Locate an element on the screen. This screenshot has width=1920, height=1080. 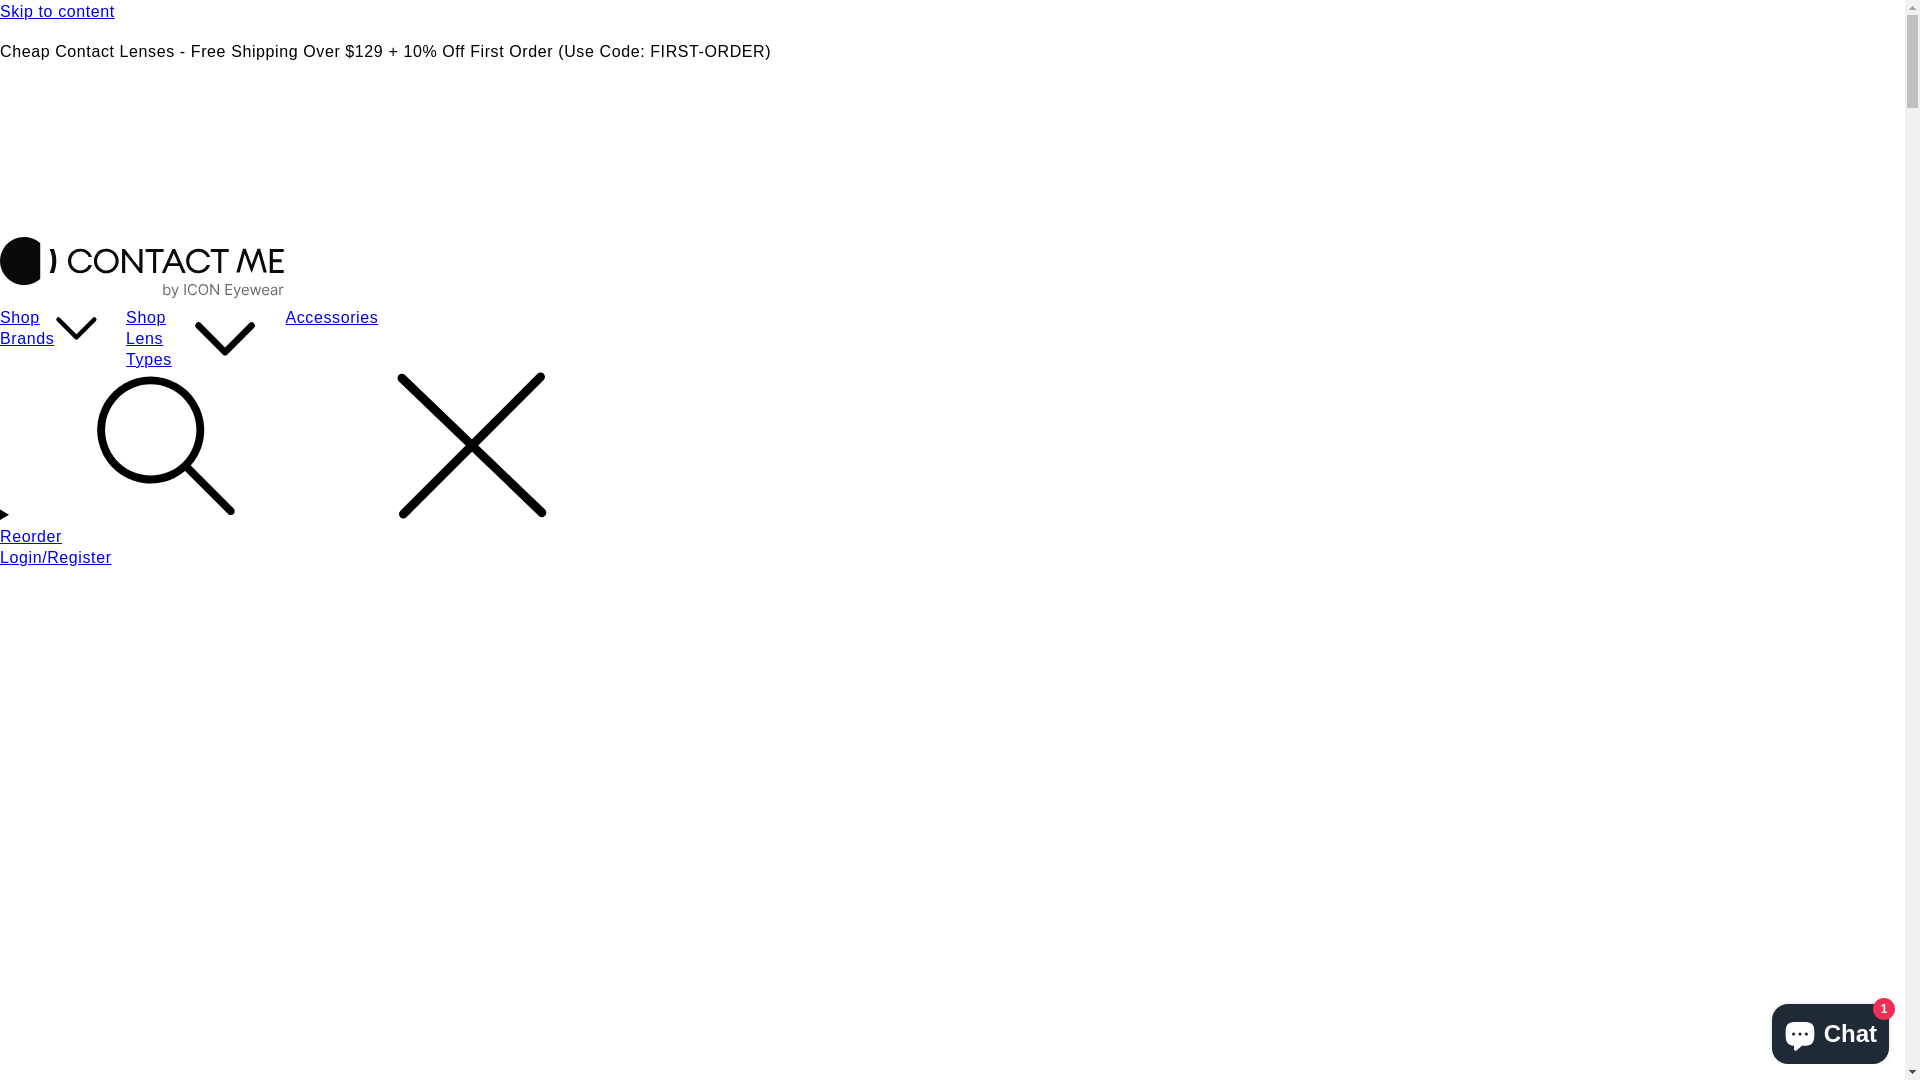
Login/Register is located at coordinates (952, 558).